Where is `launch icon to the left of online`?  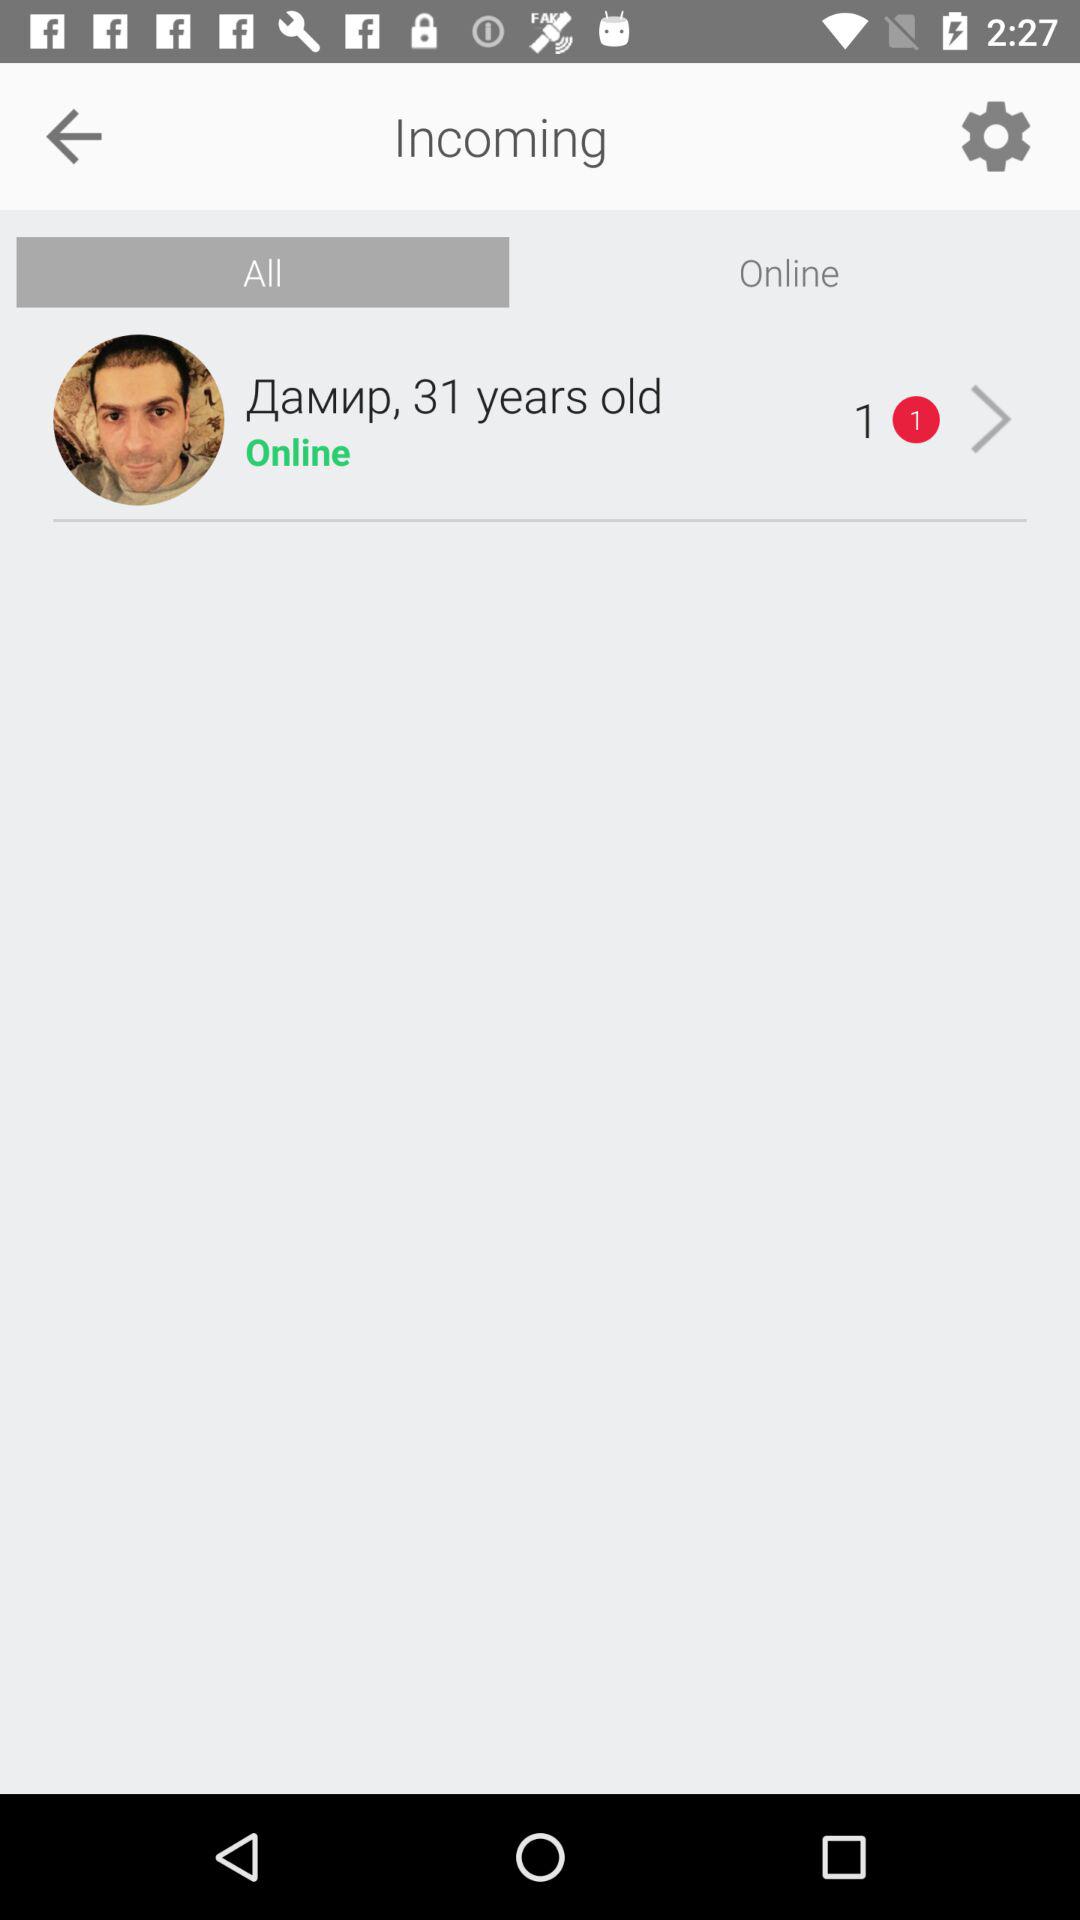
launch icon to the left of online is located at coordinates (262, 272).